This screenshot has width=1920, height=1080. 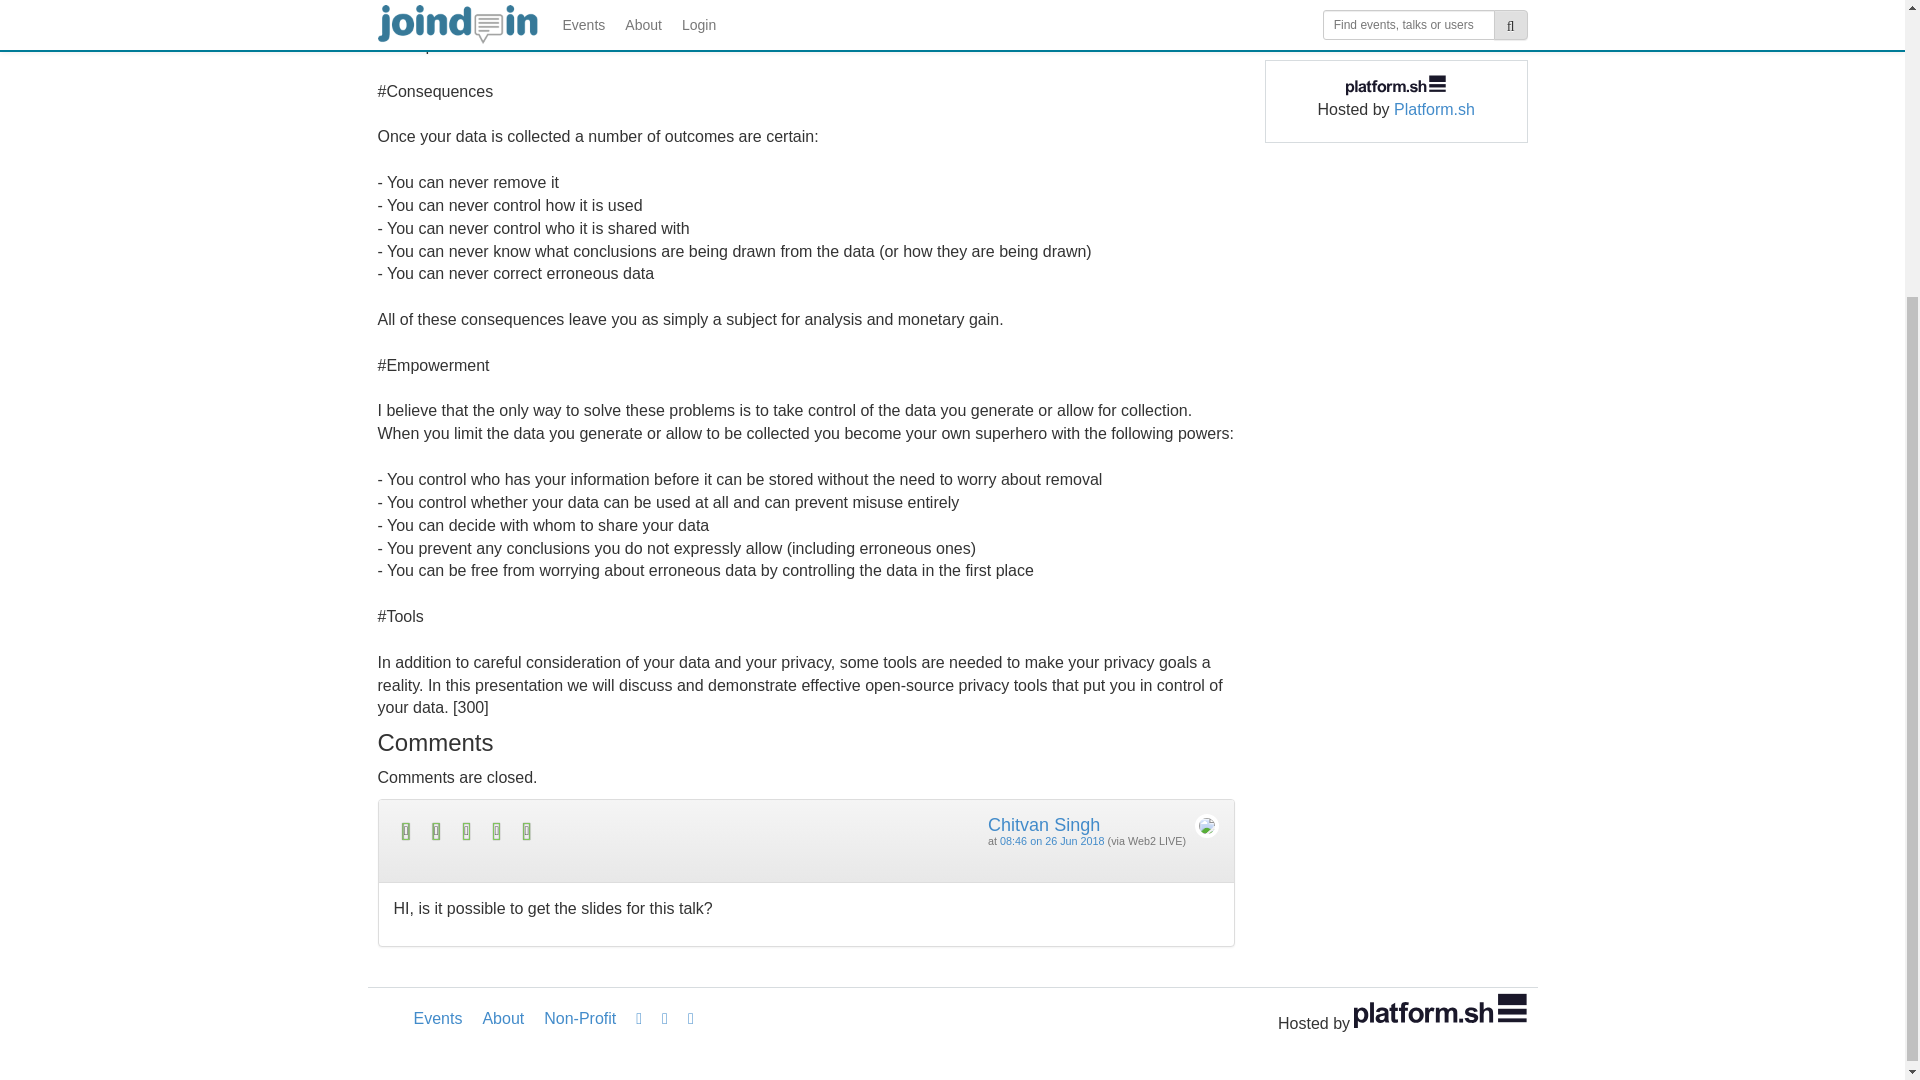 I want to click on Chitvan Singh, so click(x=1044, y=824).